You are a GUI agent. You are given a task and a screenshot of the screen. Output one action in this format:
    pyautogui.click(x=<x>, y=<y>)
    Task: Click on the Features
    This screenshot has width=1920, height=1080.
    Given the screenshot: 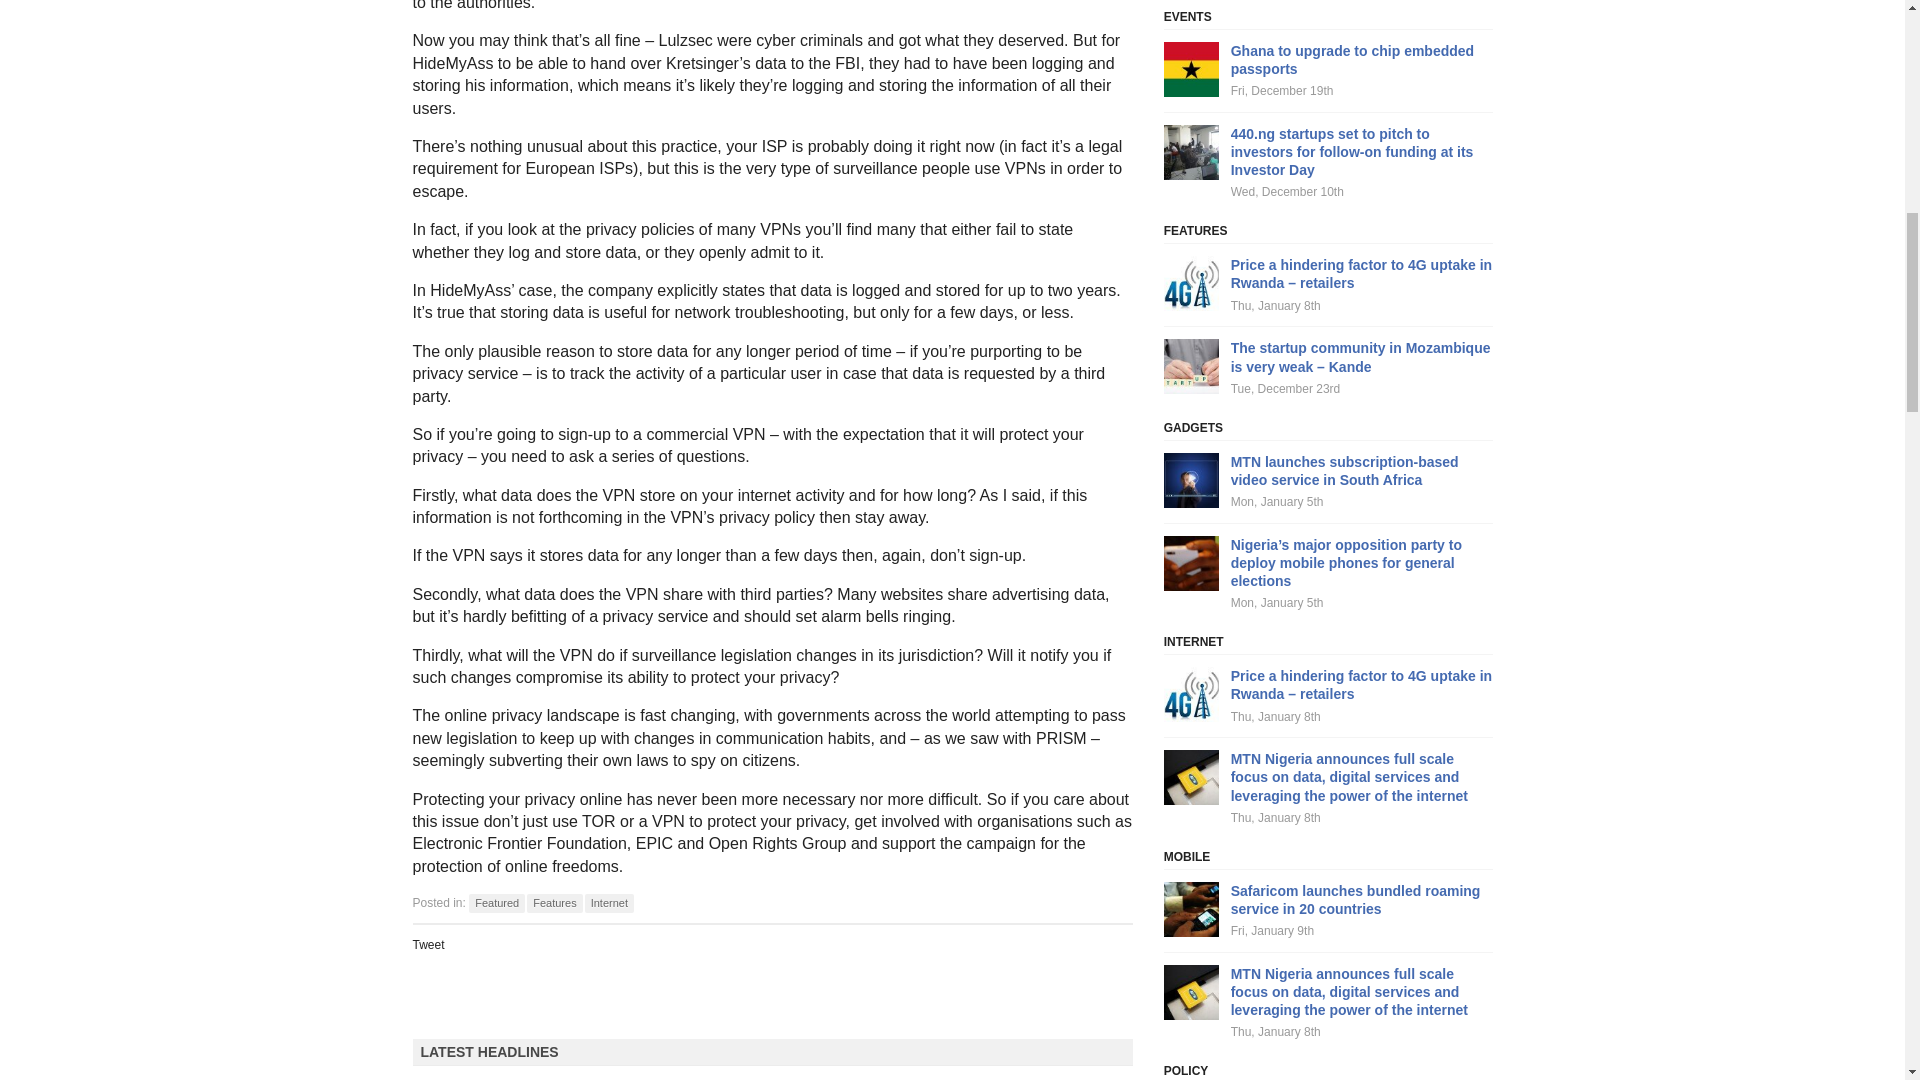 What is the action you would take?
    pyautogui.click(x=554, y=903)
    